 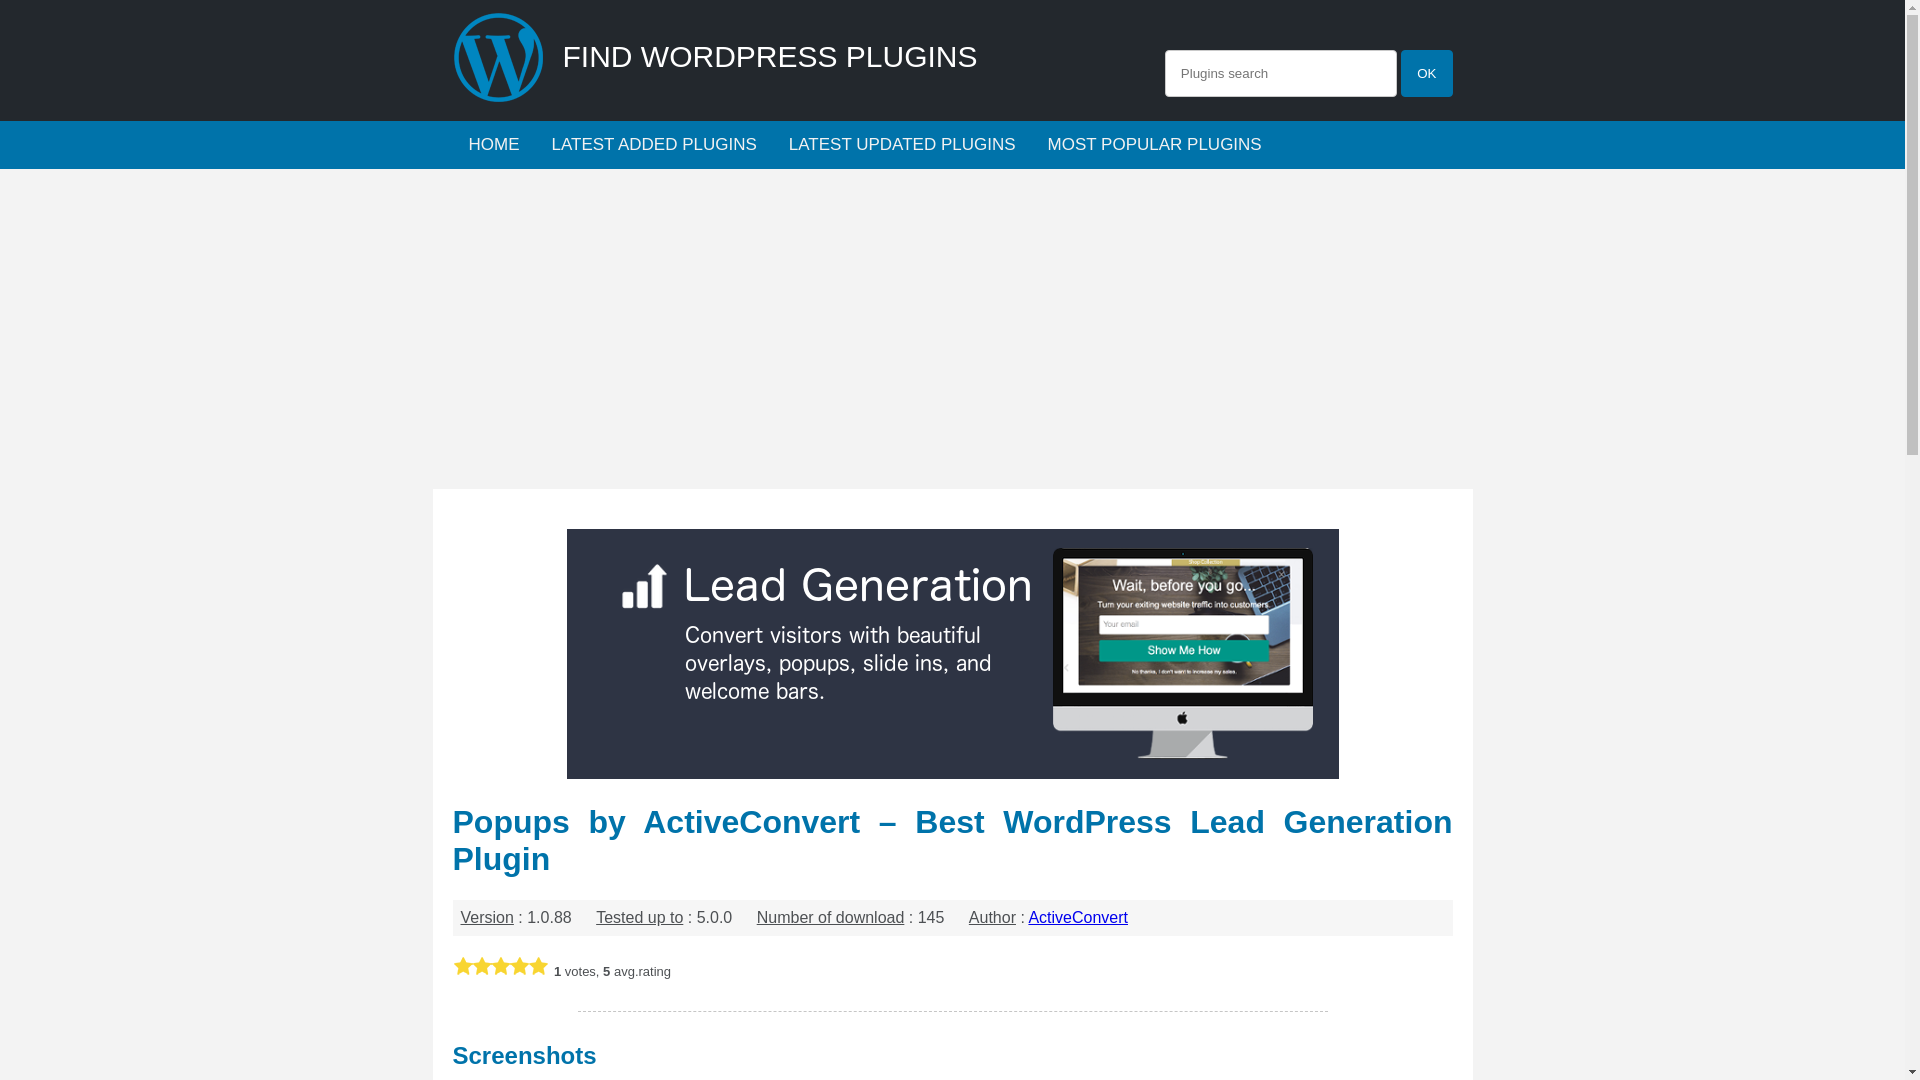 What do you see at coordinates (493, 144) in the screenshot?
I see `HOME` at bounding box center [493, 144].